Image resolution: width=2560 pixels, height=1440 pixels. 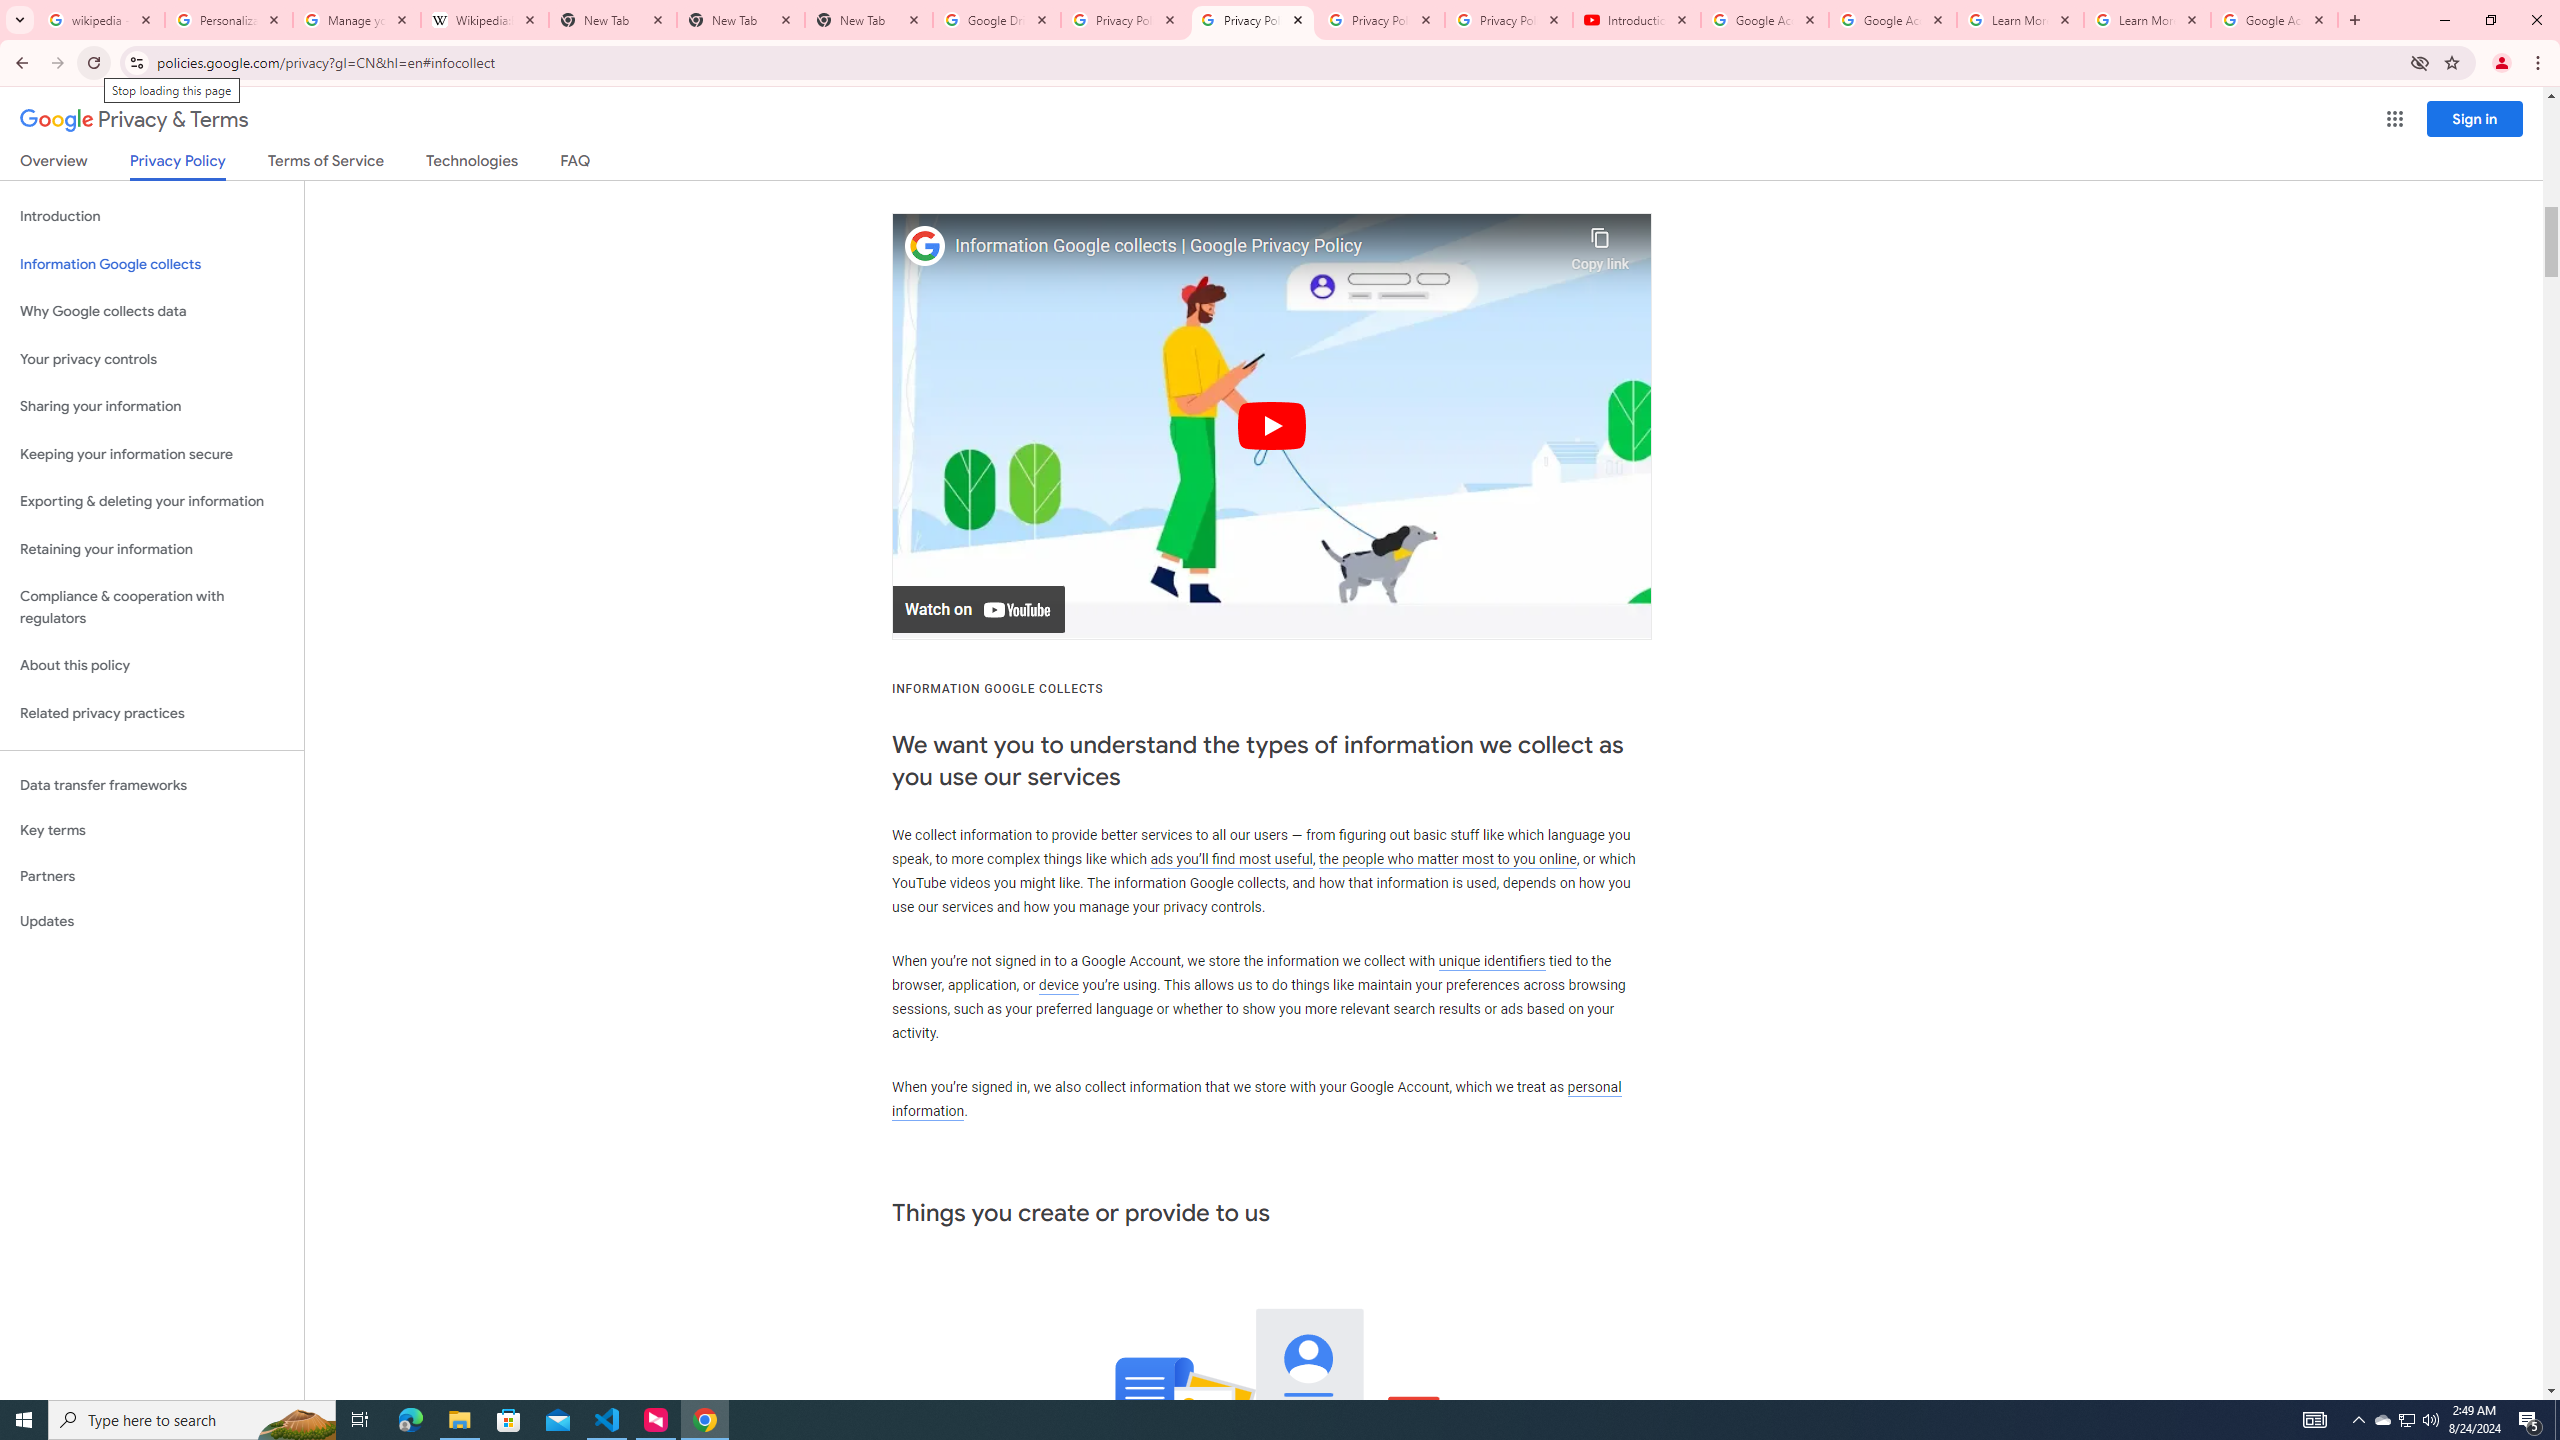 I want to click on Google Drive: Sign-in, so click(x=997, y=20).